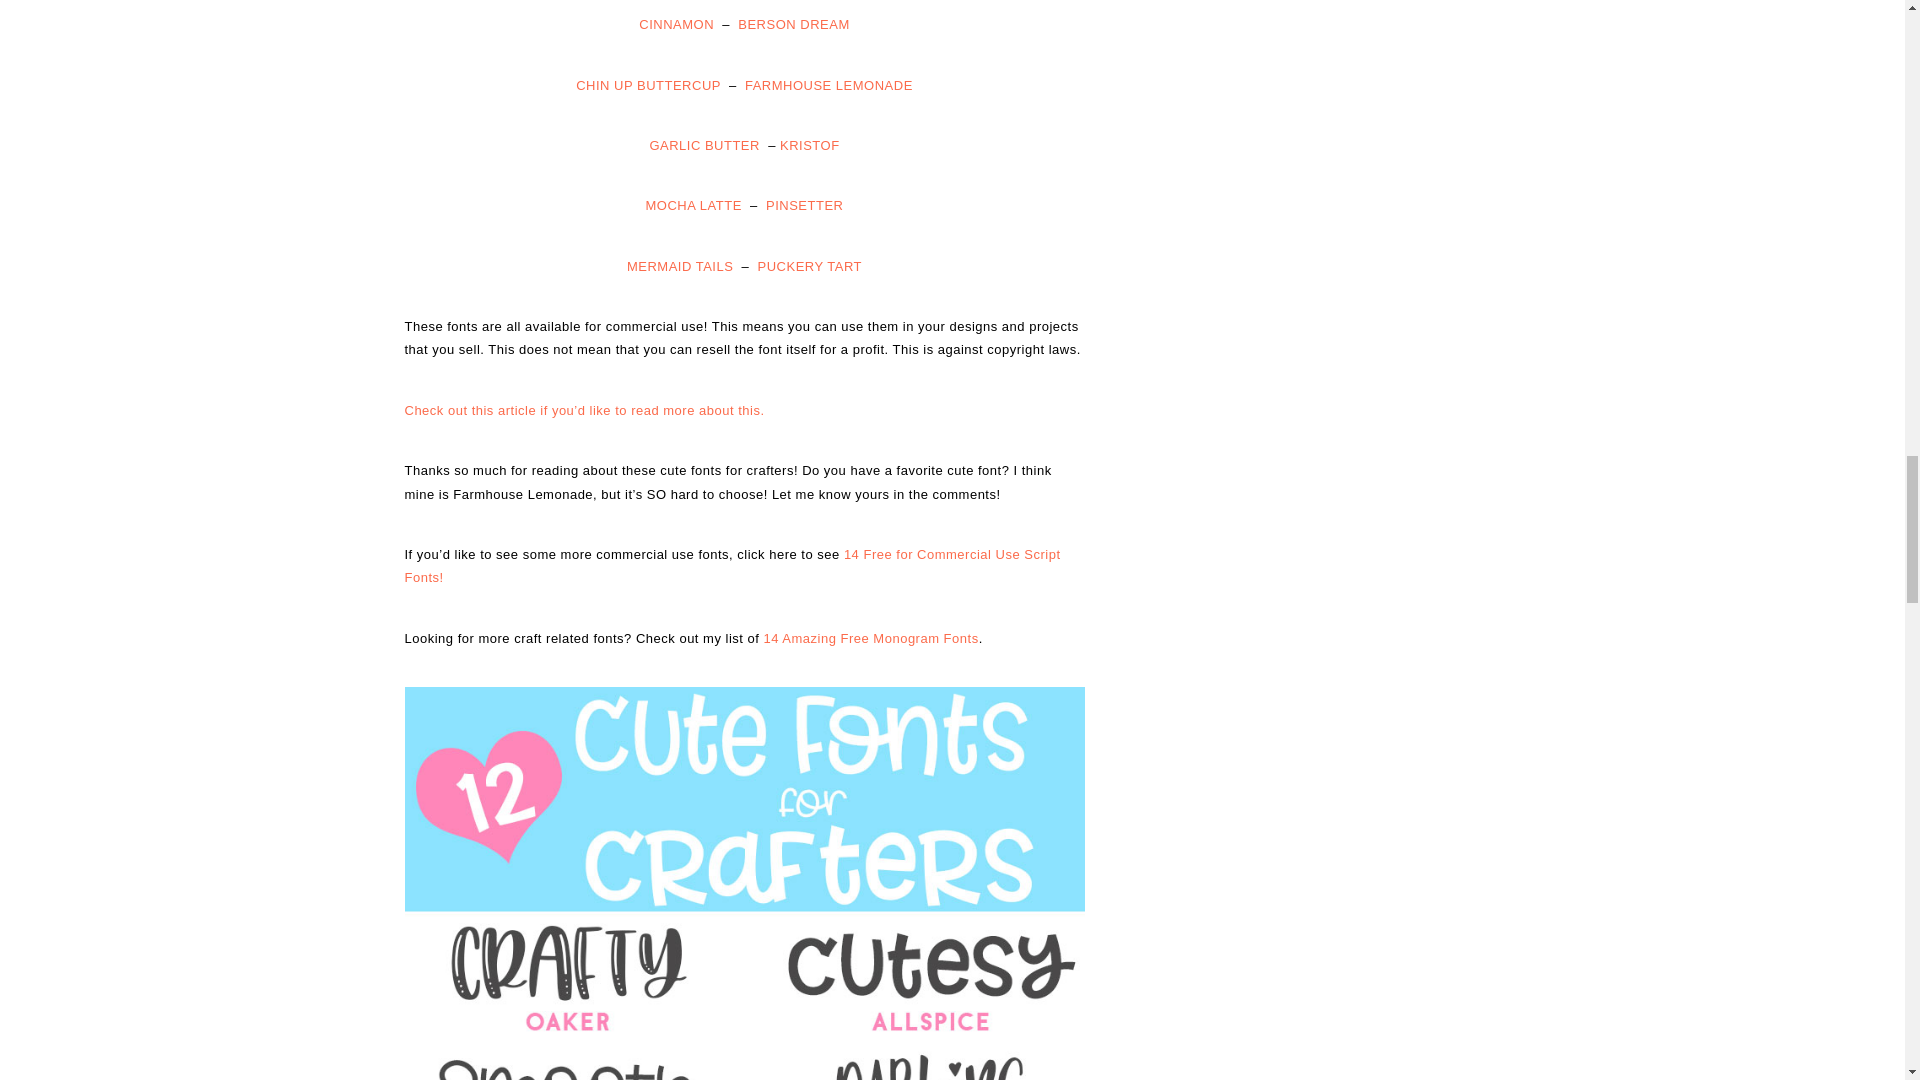  What do you see at coordinates (680, 266) in the screenshot?
I see `MERMAID TAILS` at bounding box center [680, 266].